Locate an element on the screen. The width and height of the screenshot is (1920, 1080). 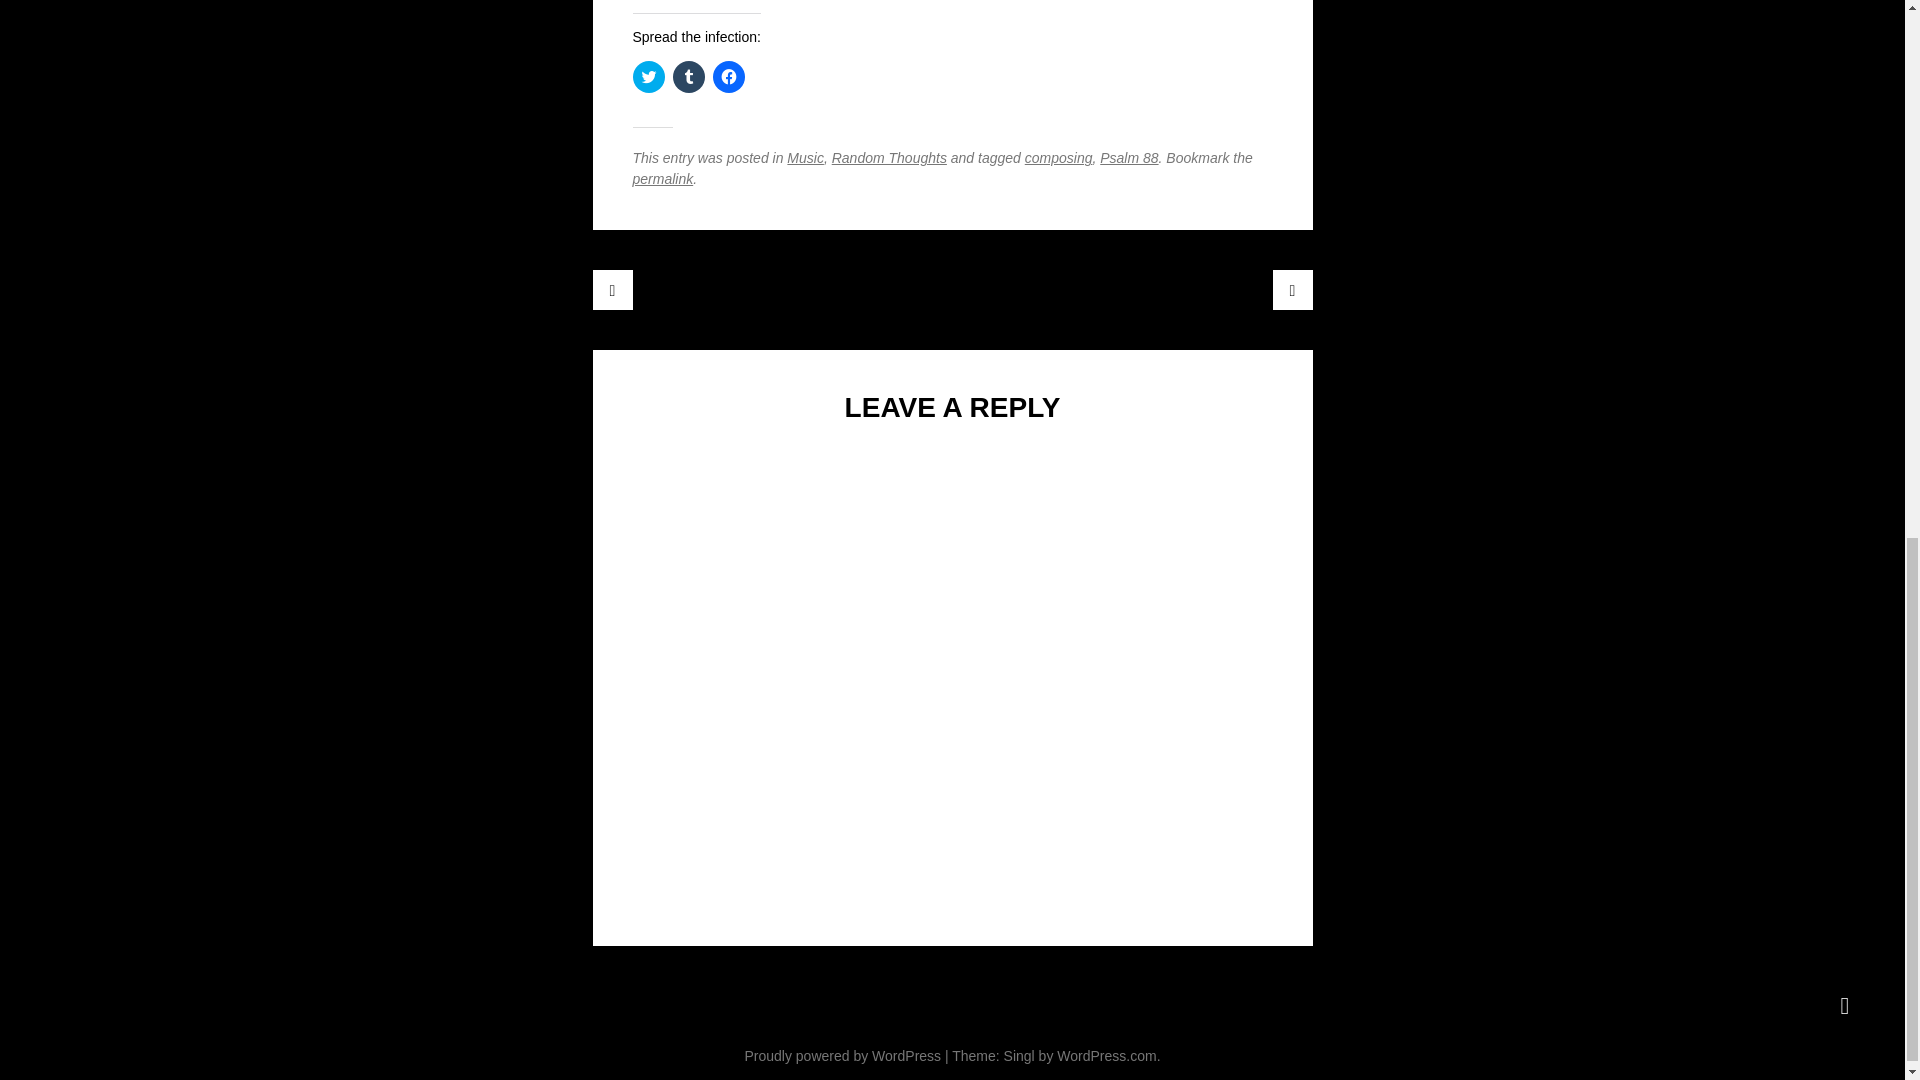
Psalm 88 is located at coordinates (1128, 158).